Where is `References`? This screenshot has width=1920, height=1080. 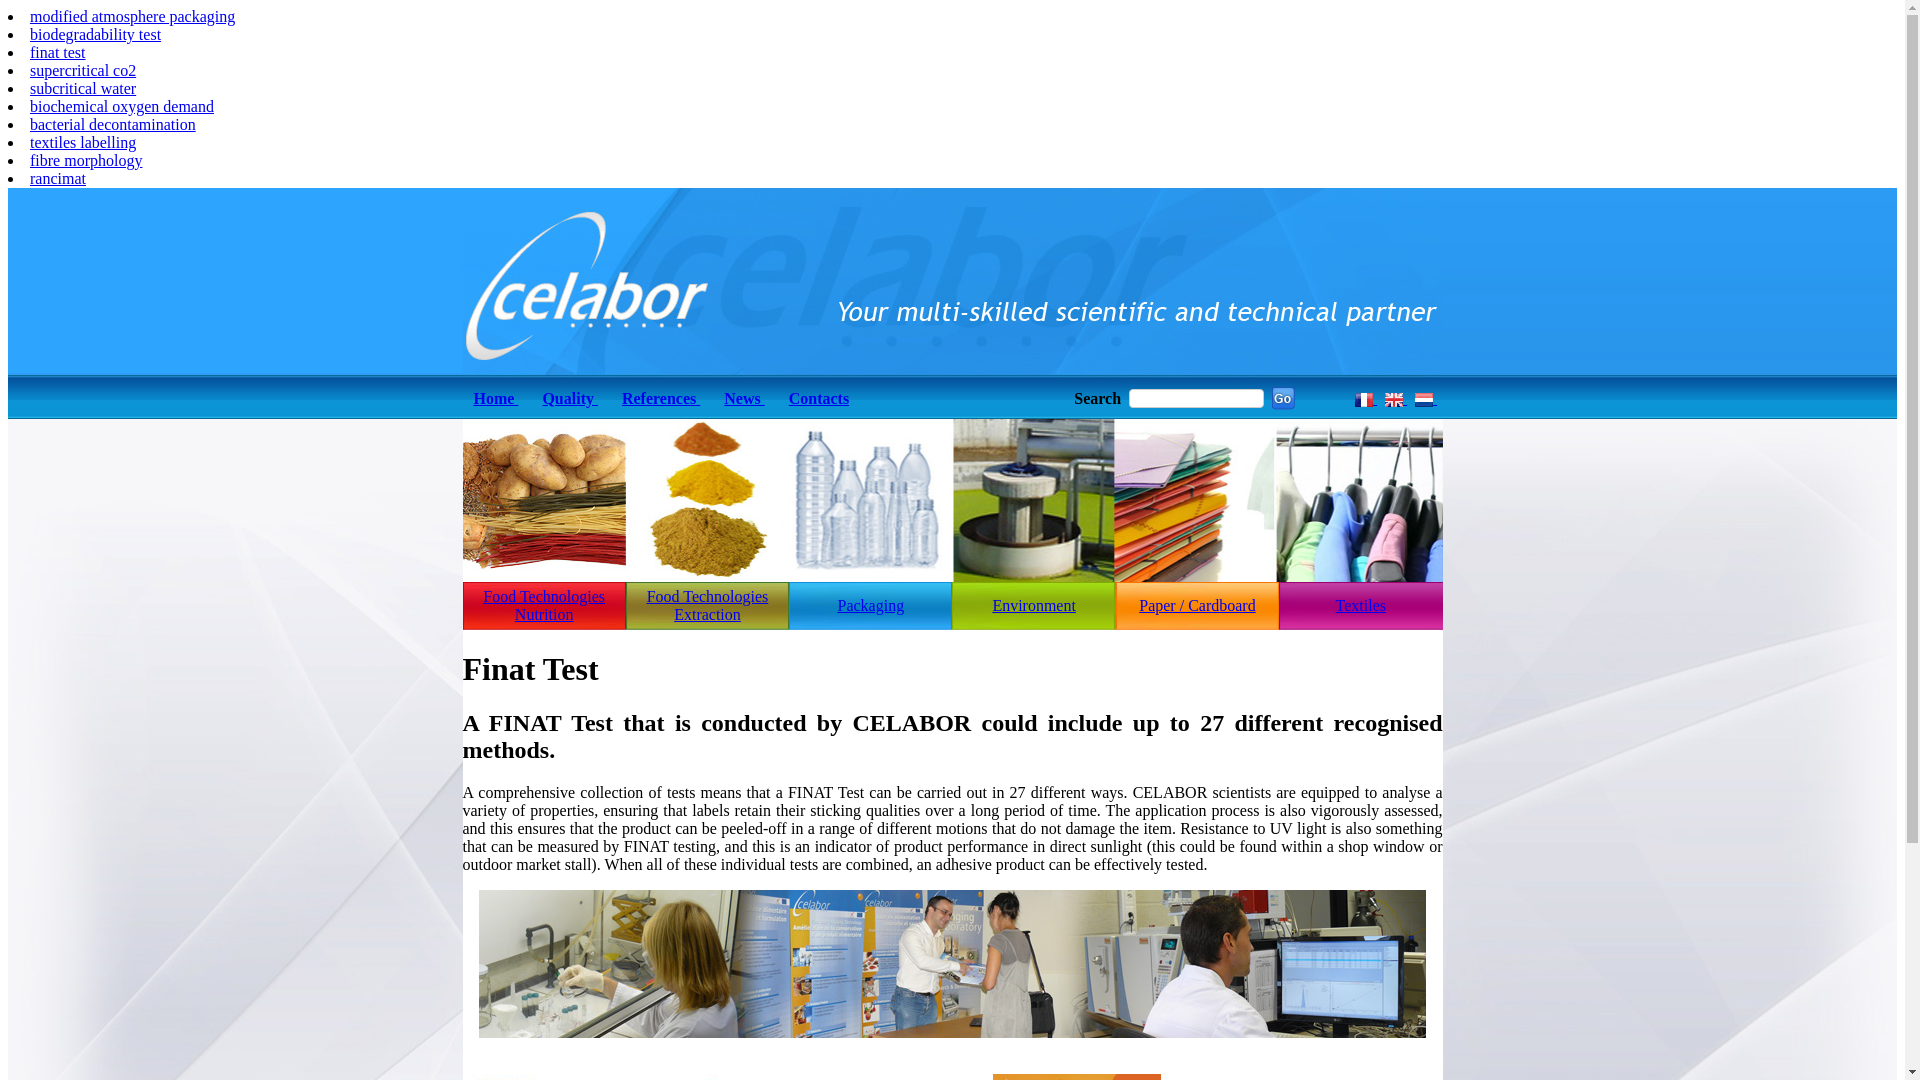 References is located at coordinates (661, 398).